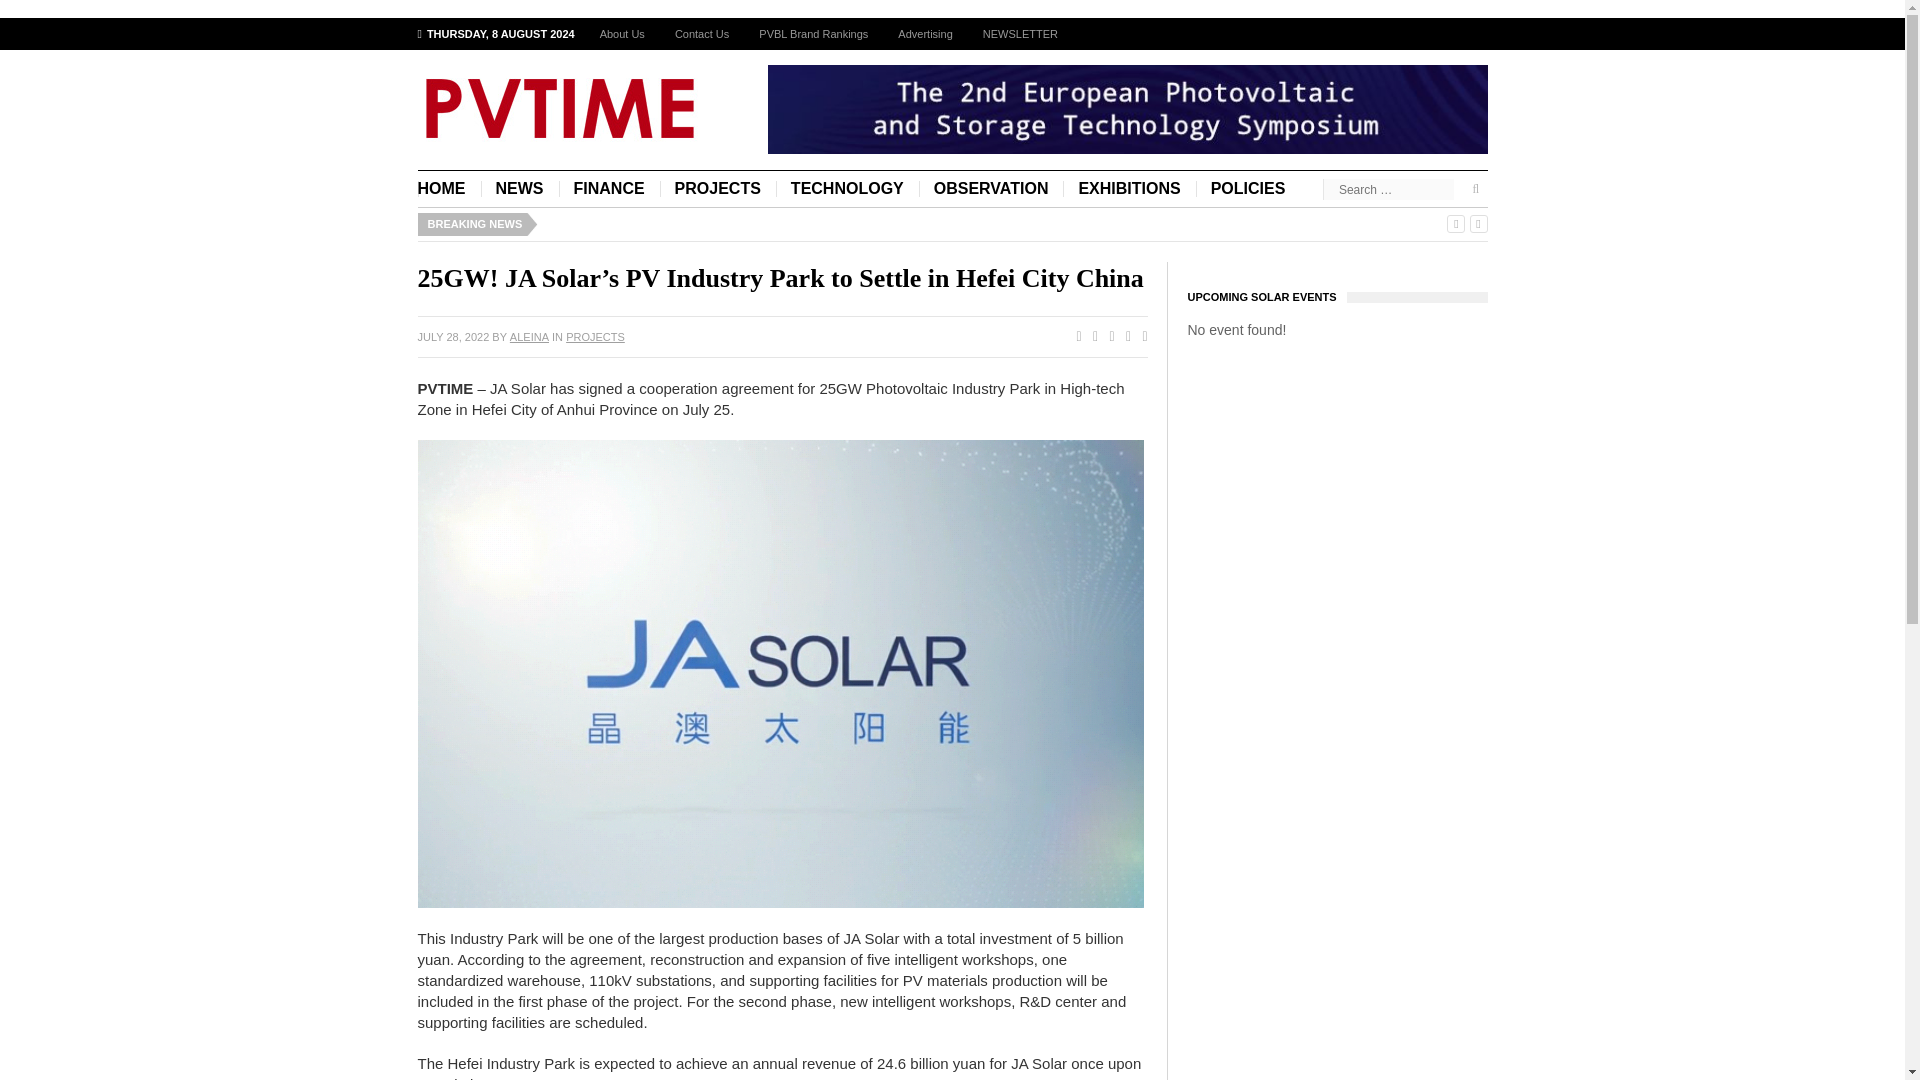  I want to click on Contact Us, so click(702, 34).